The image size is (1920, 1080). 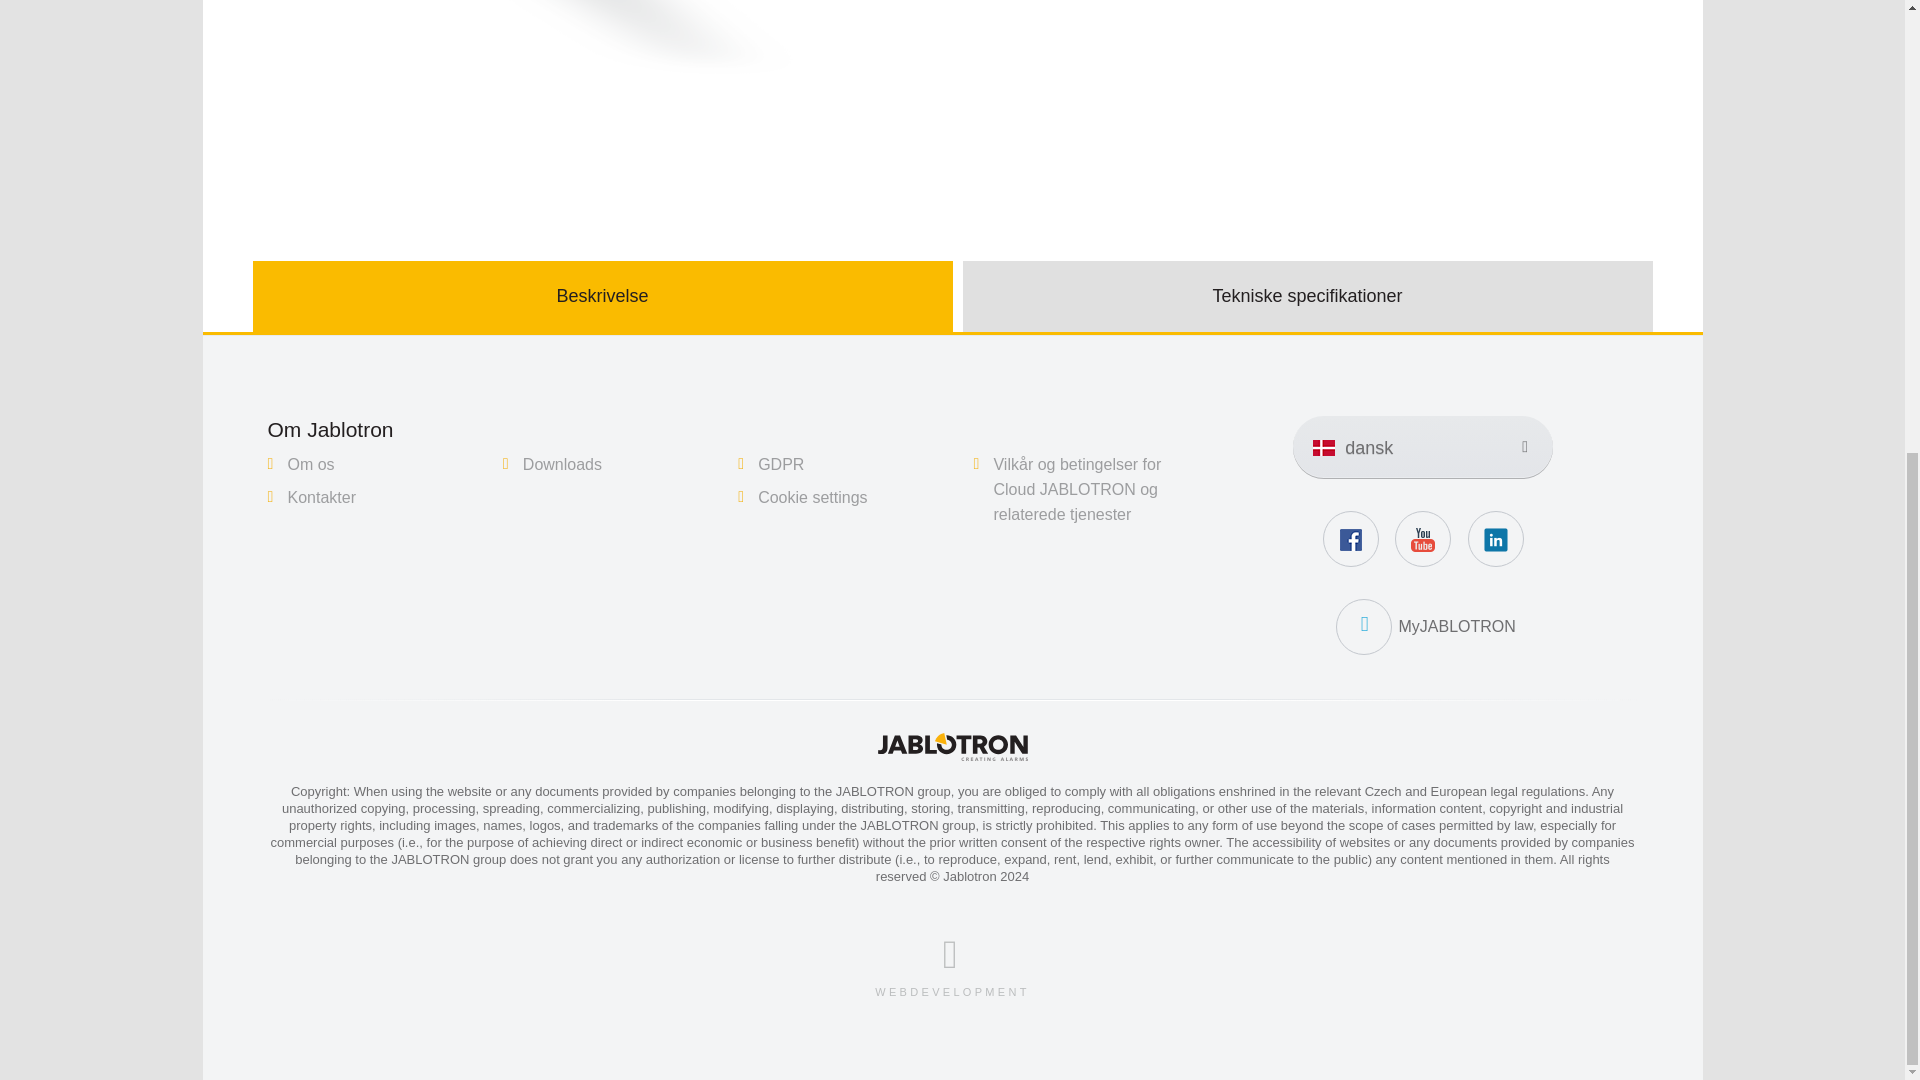 I want to click on Cookie settings, so click(x=812, y=498).